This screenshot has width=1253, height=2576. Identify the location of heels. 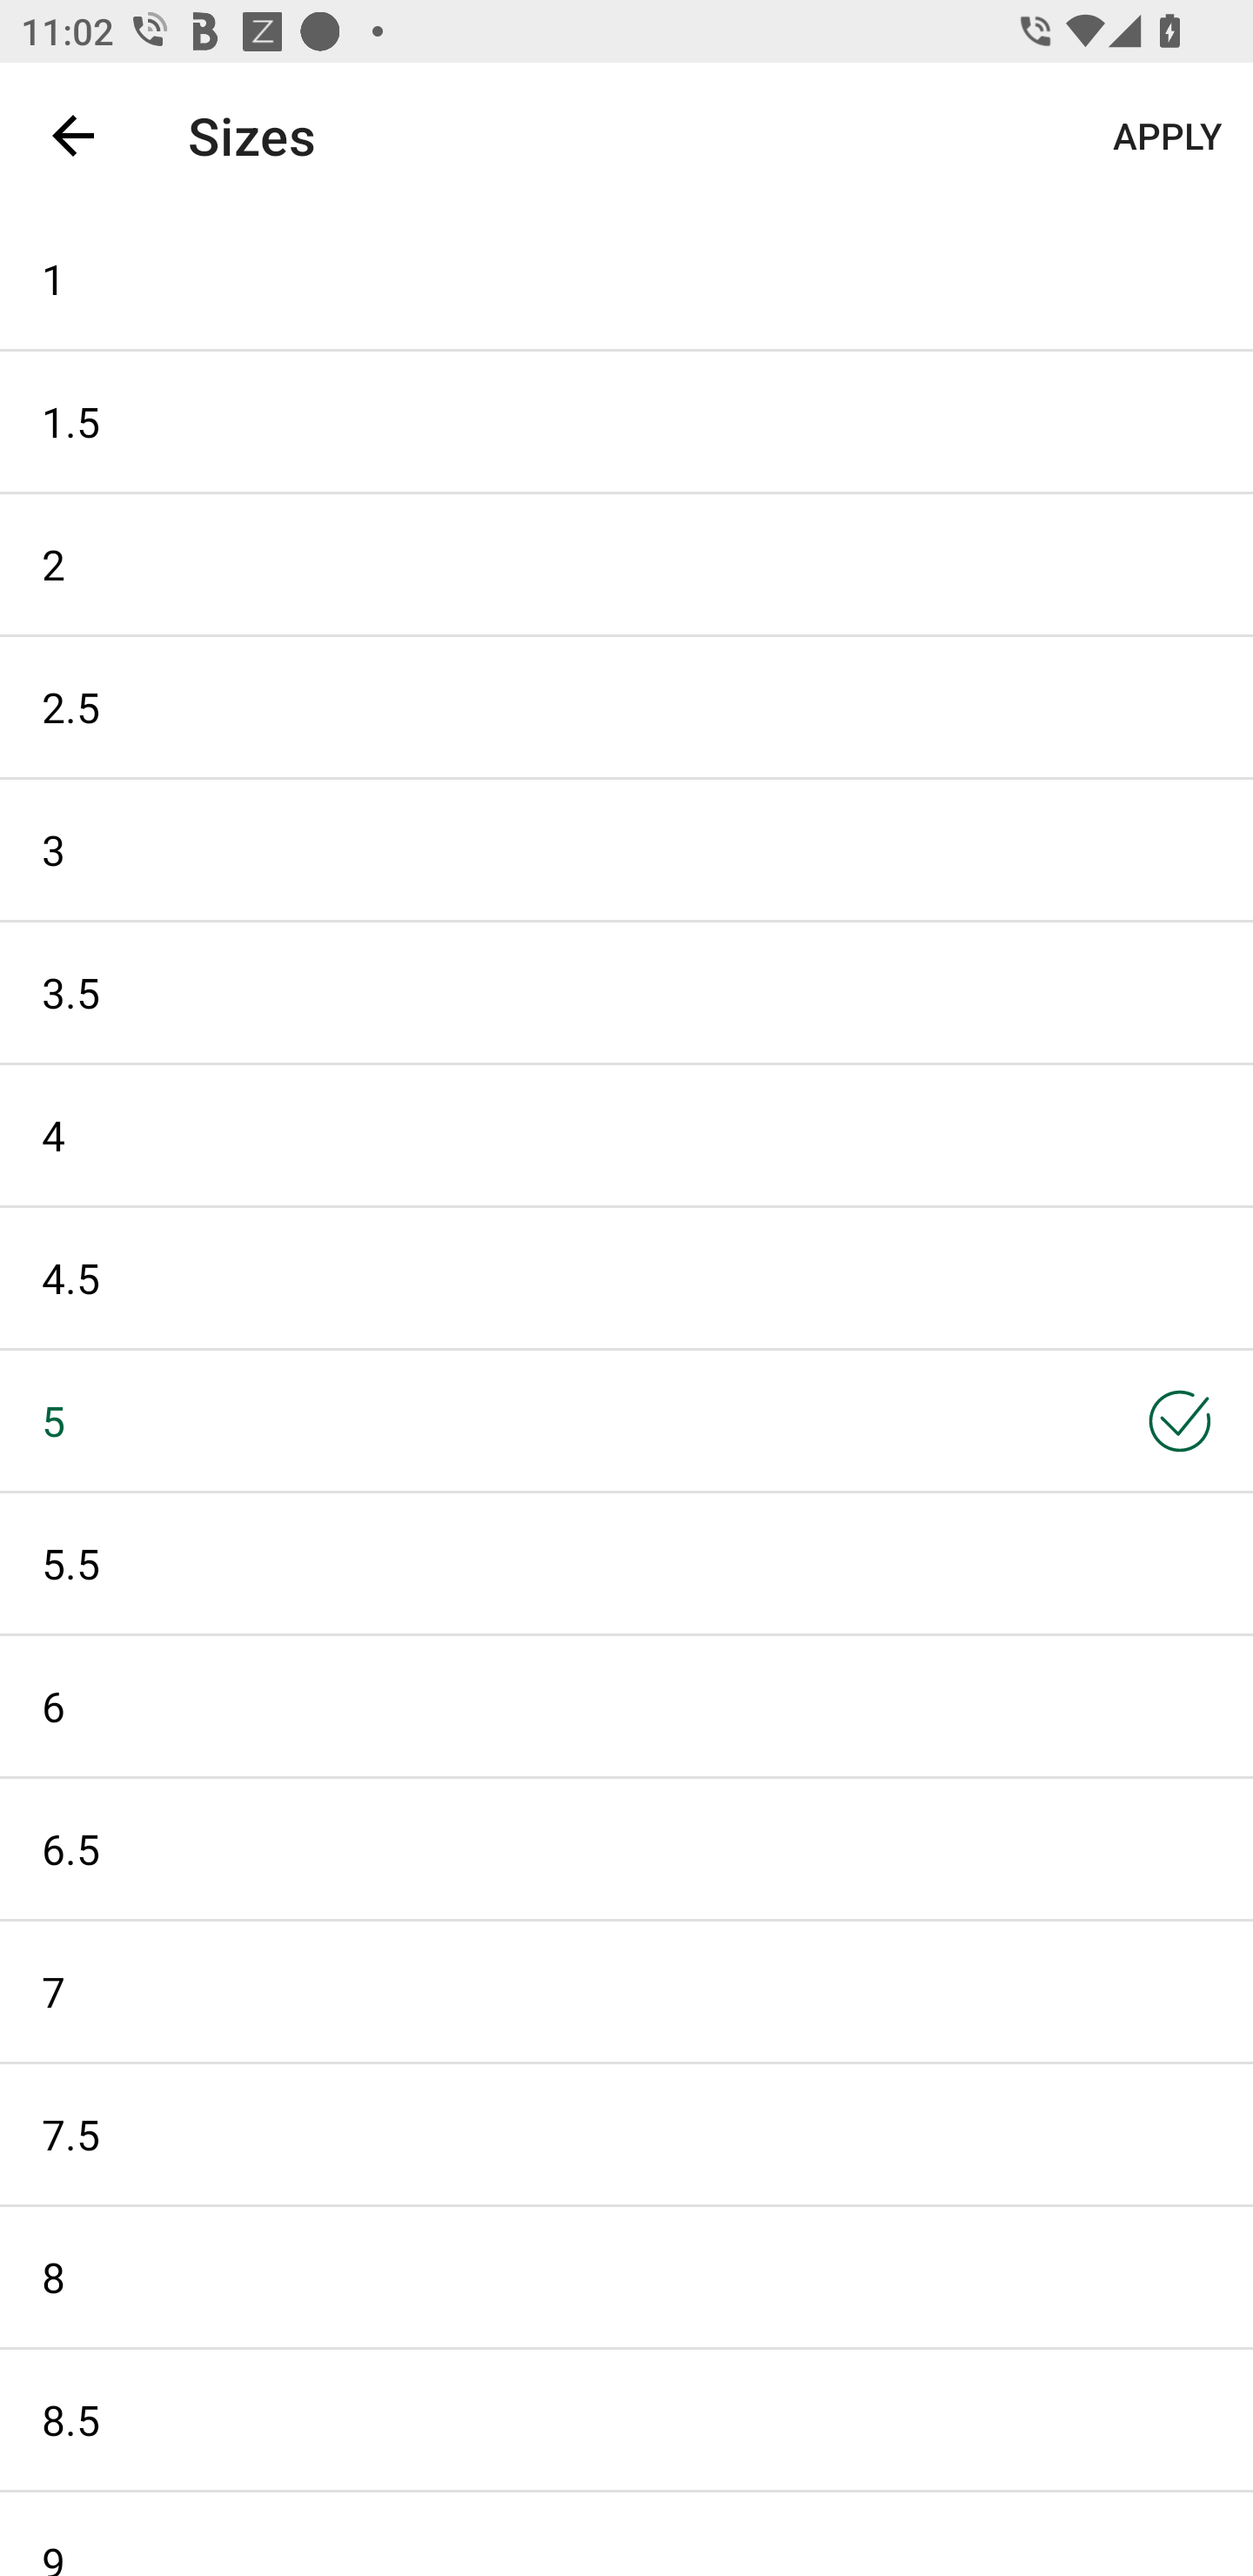
(607, 135).